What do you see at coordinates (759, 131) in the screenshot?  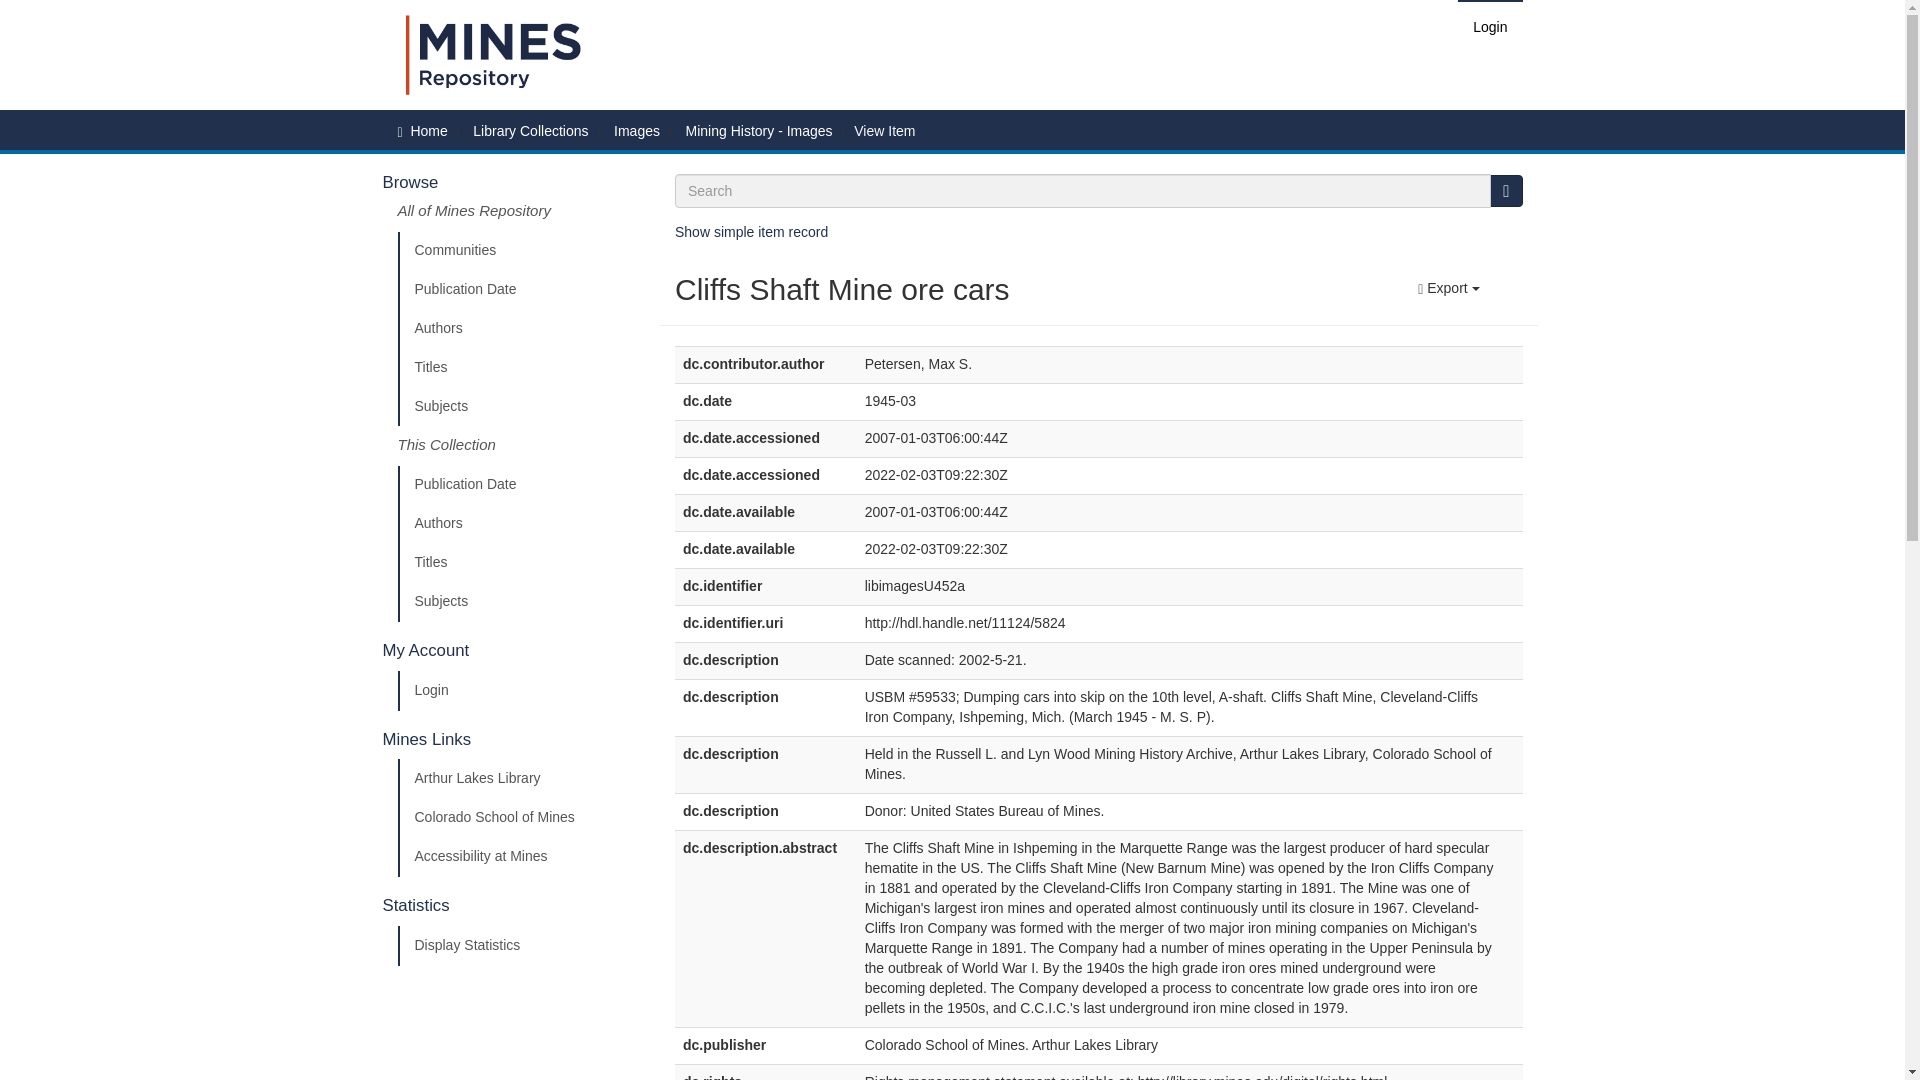 I see `Mining History - Images` at bounding box center [759, 131].